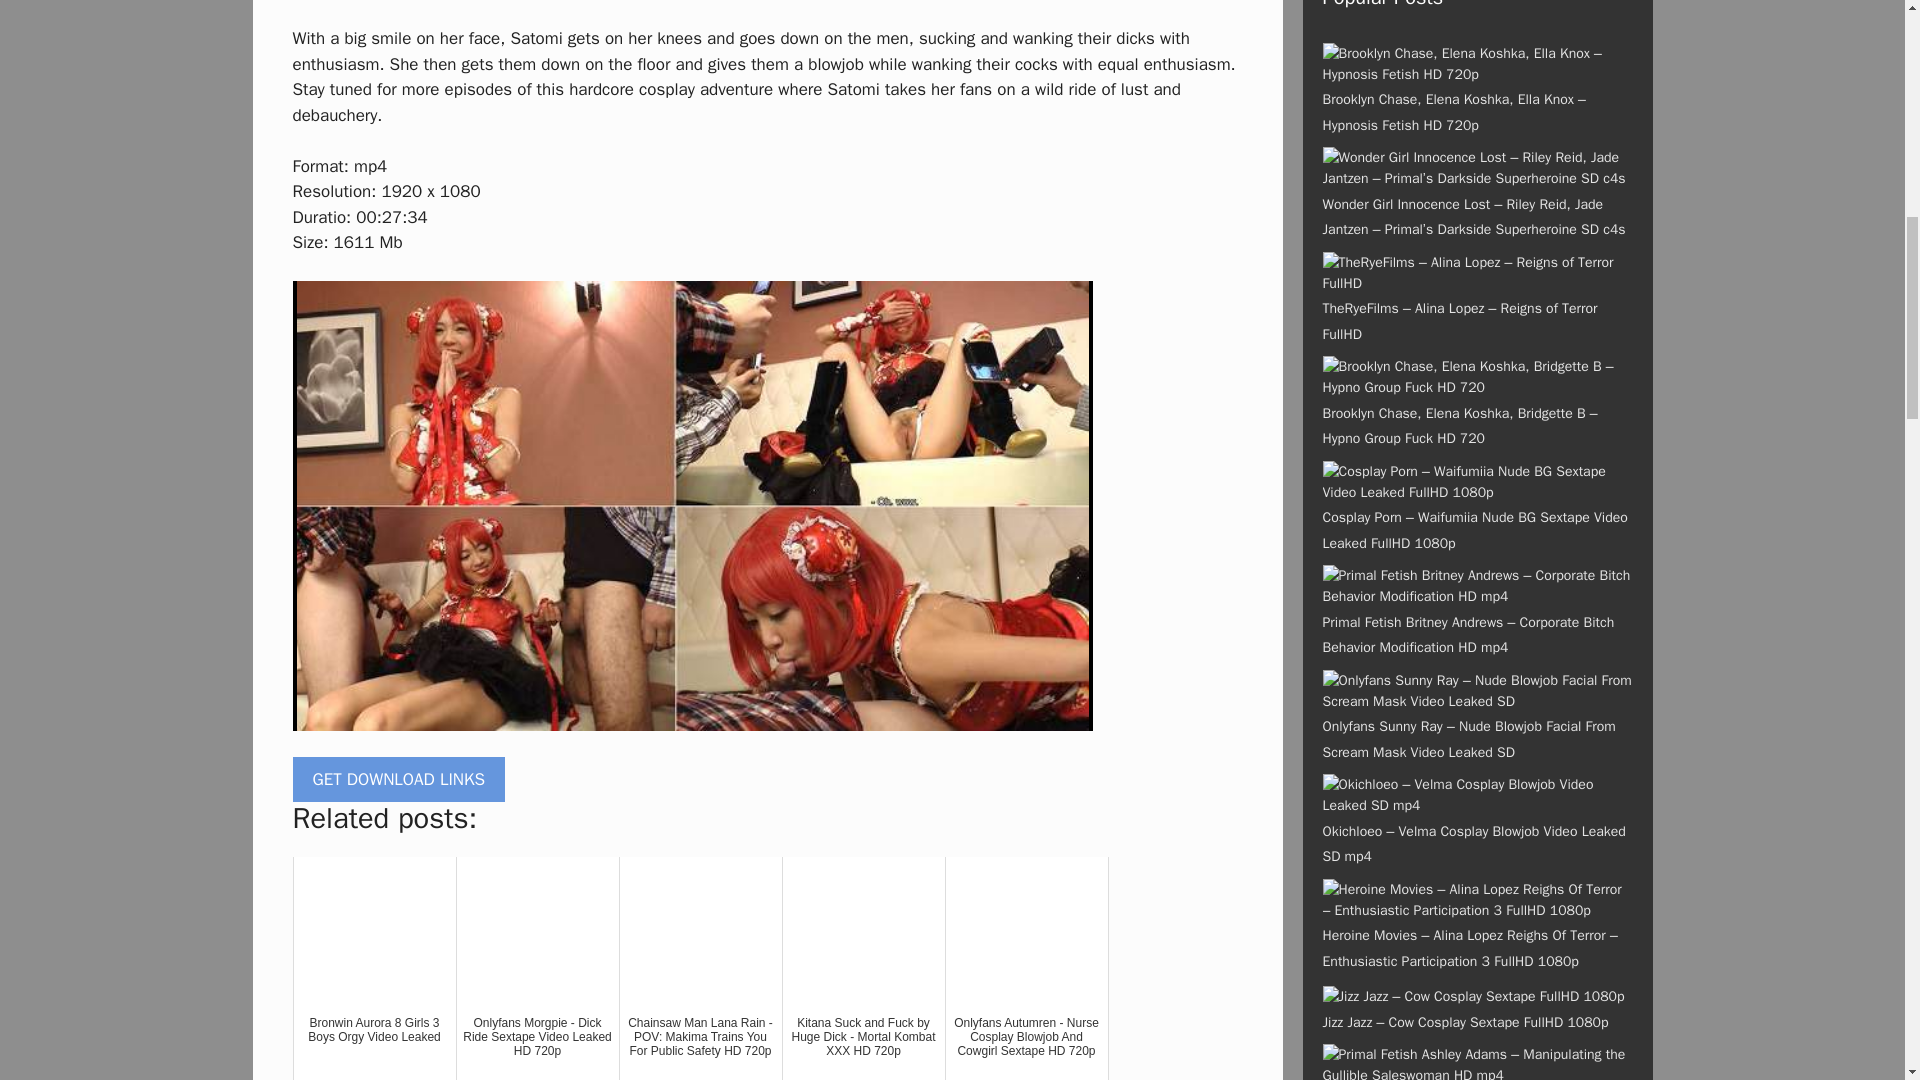 This screenshot has width=1920, height=1080. I want to click on GET DOWNLOAD LINKS, so click(398, 780).